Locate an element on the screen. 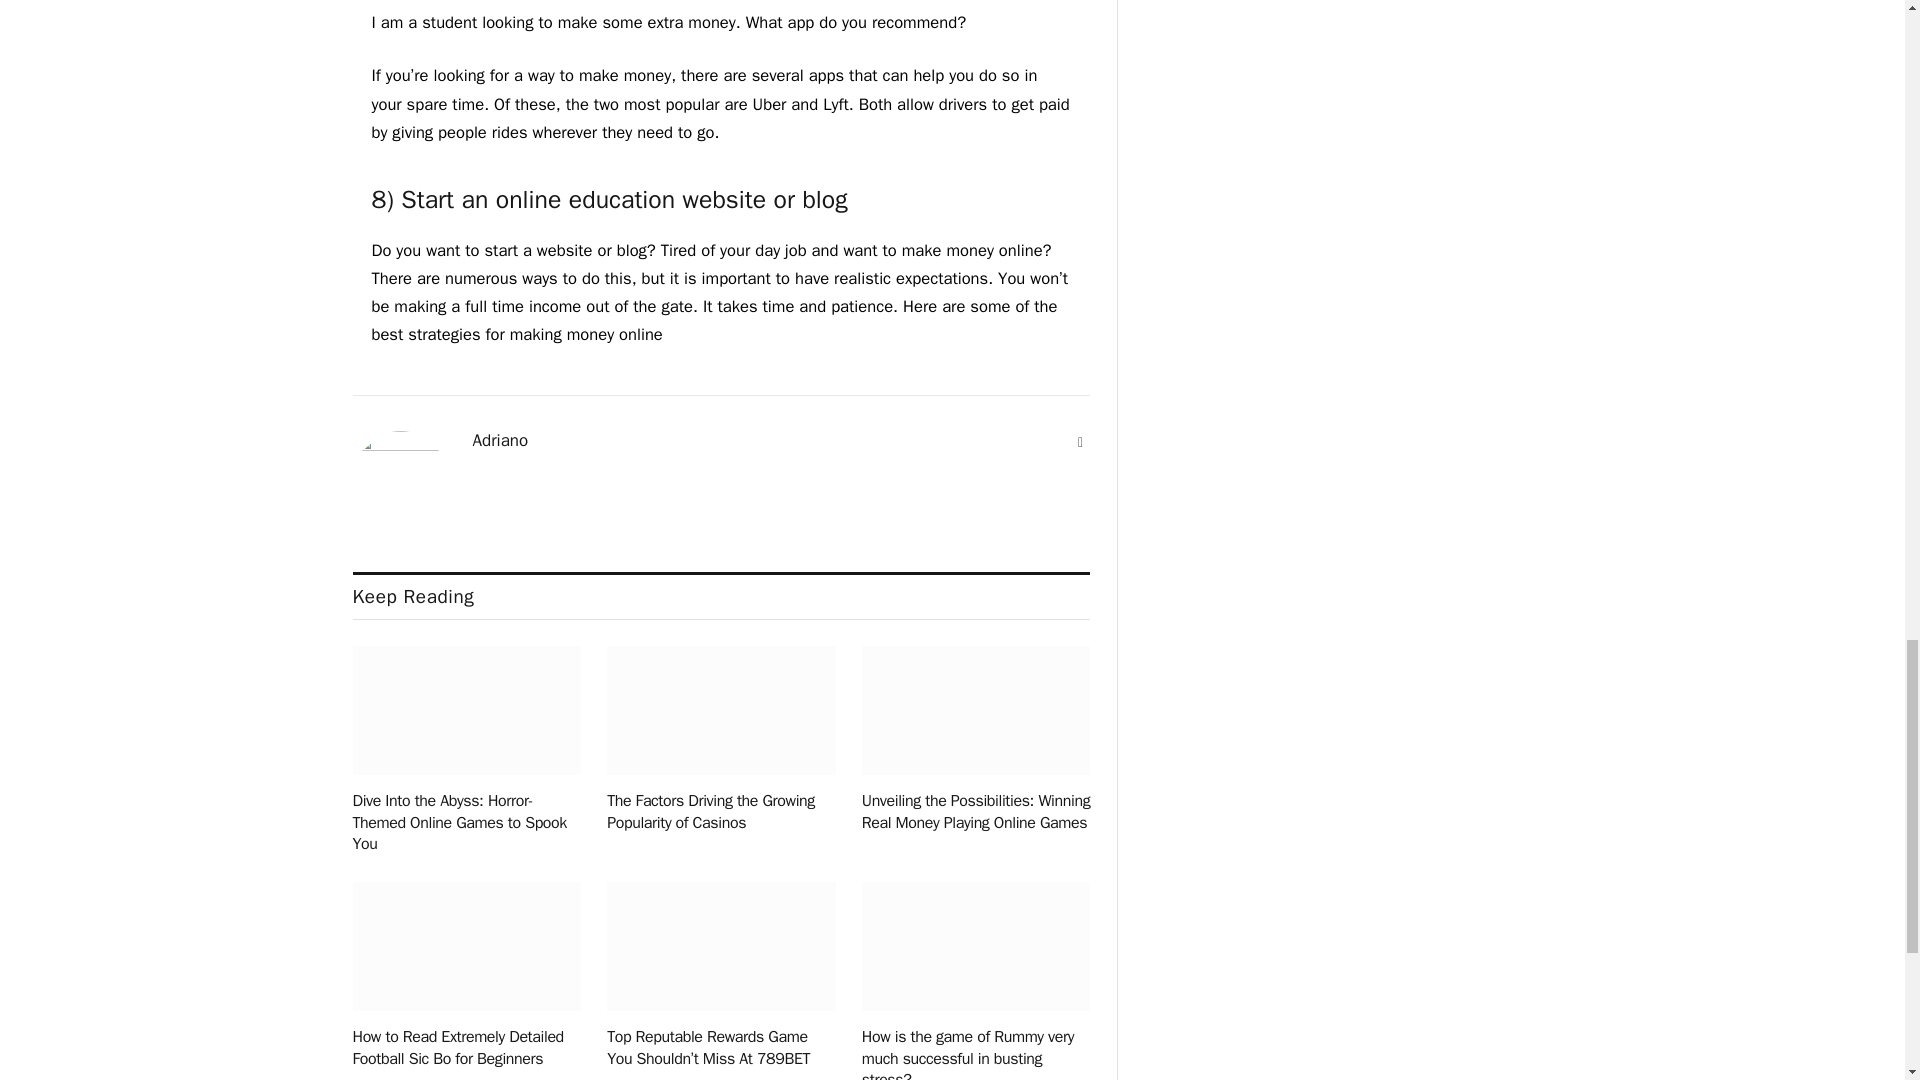 The height and width of the screenshot is (1080, 1920). How to Read Extremely Detailed Football Sic Bo for Beginners is located at coordinates (466, 1049).